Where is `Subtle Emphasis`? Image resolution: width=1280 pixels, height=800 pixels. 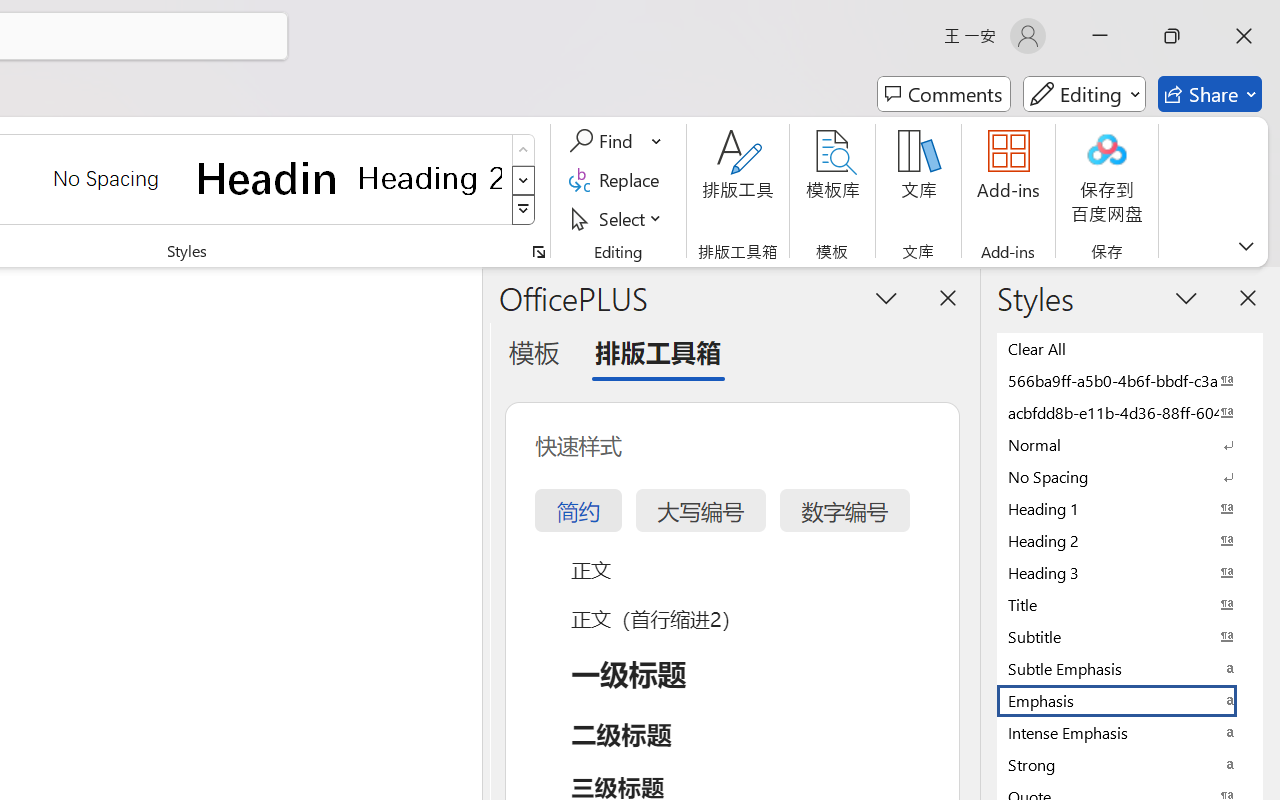
Subtle Emphasis is located at coordinates (1130, 668).